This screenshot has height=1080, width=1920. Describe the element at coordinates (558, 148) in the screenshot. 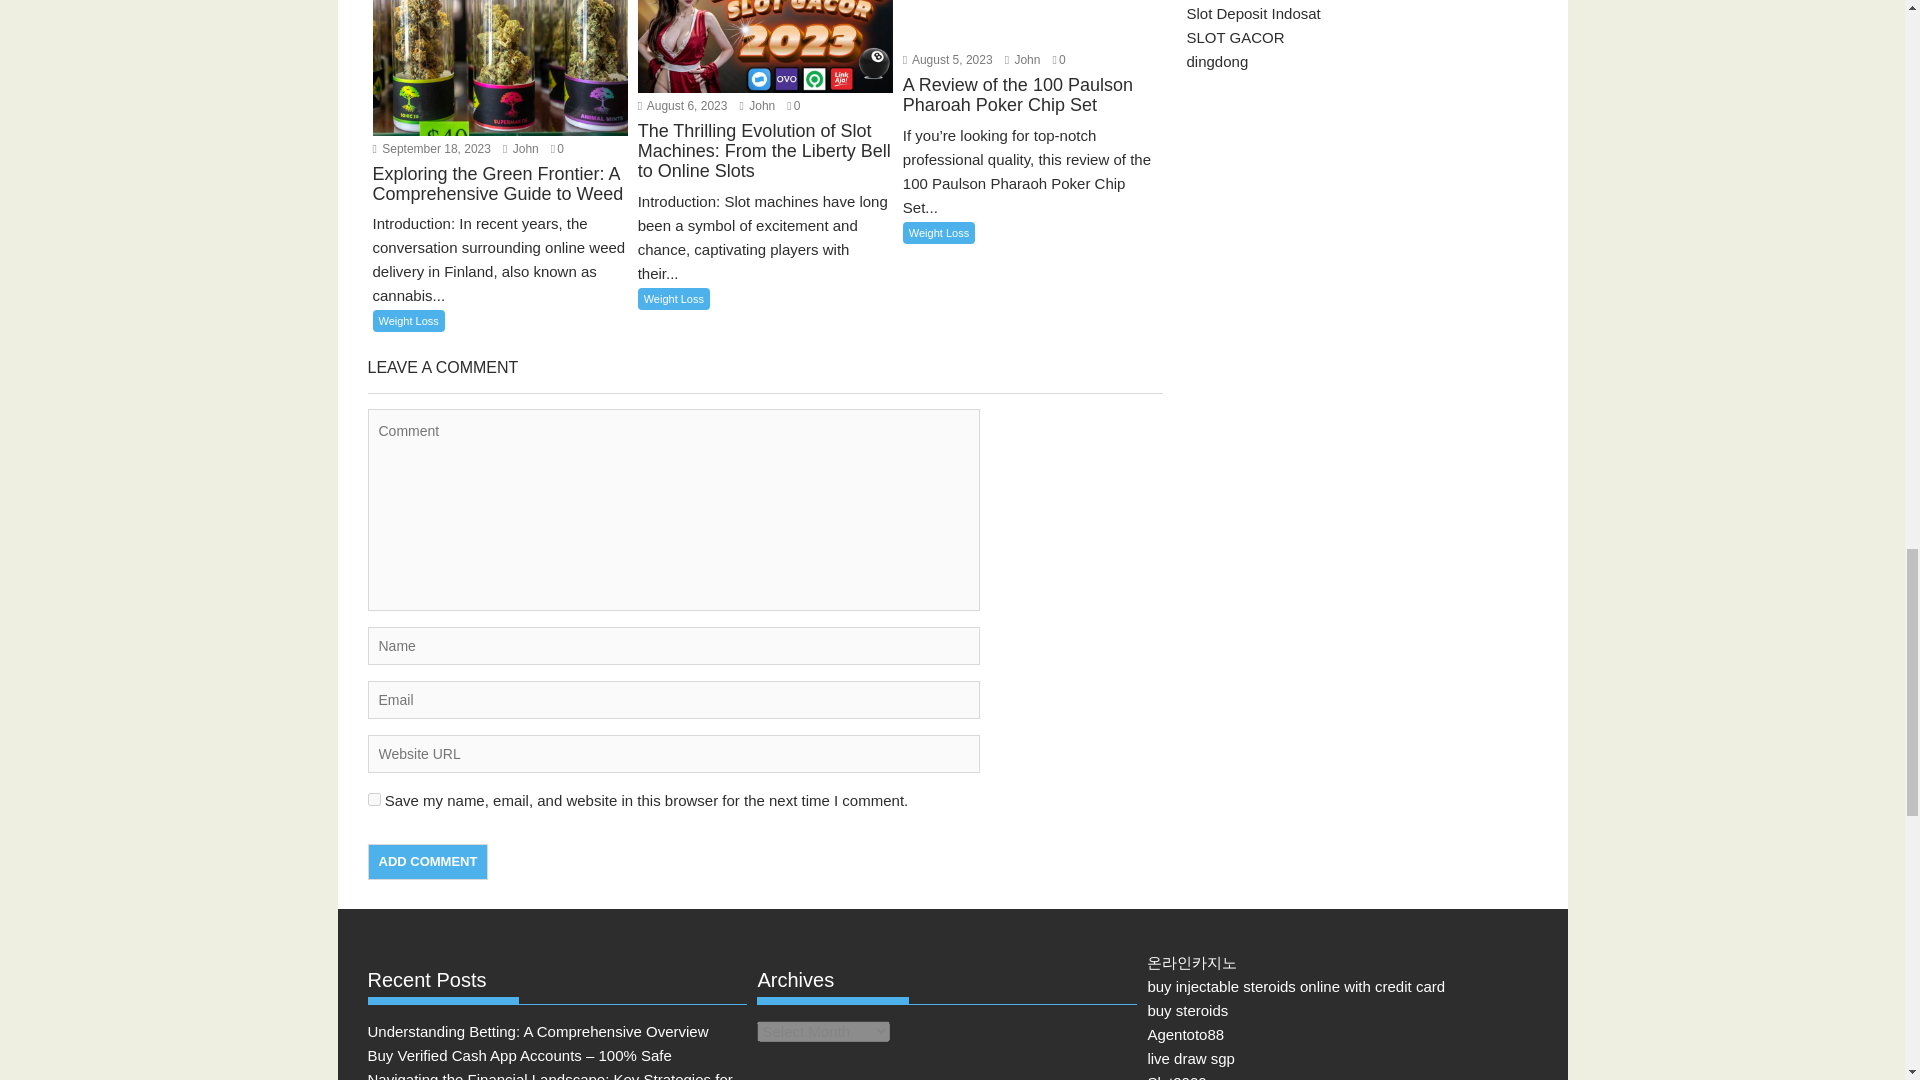

I see `0` at that location.